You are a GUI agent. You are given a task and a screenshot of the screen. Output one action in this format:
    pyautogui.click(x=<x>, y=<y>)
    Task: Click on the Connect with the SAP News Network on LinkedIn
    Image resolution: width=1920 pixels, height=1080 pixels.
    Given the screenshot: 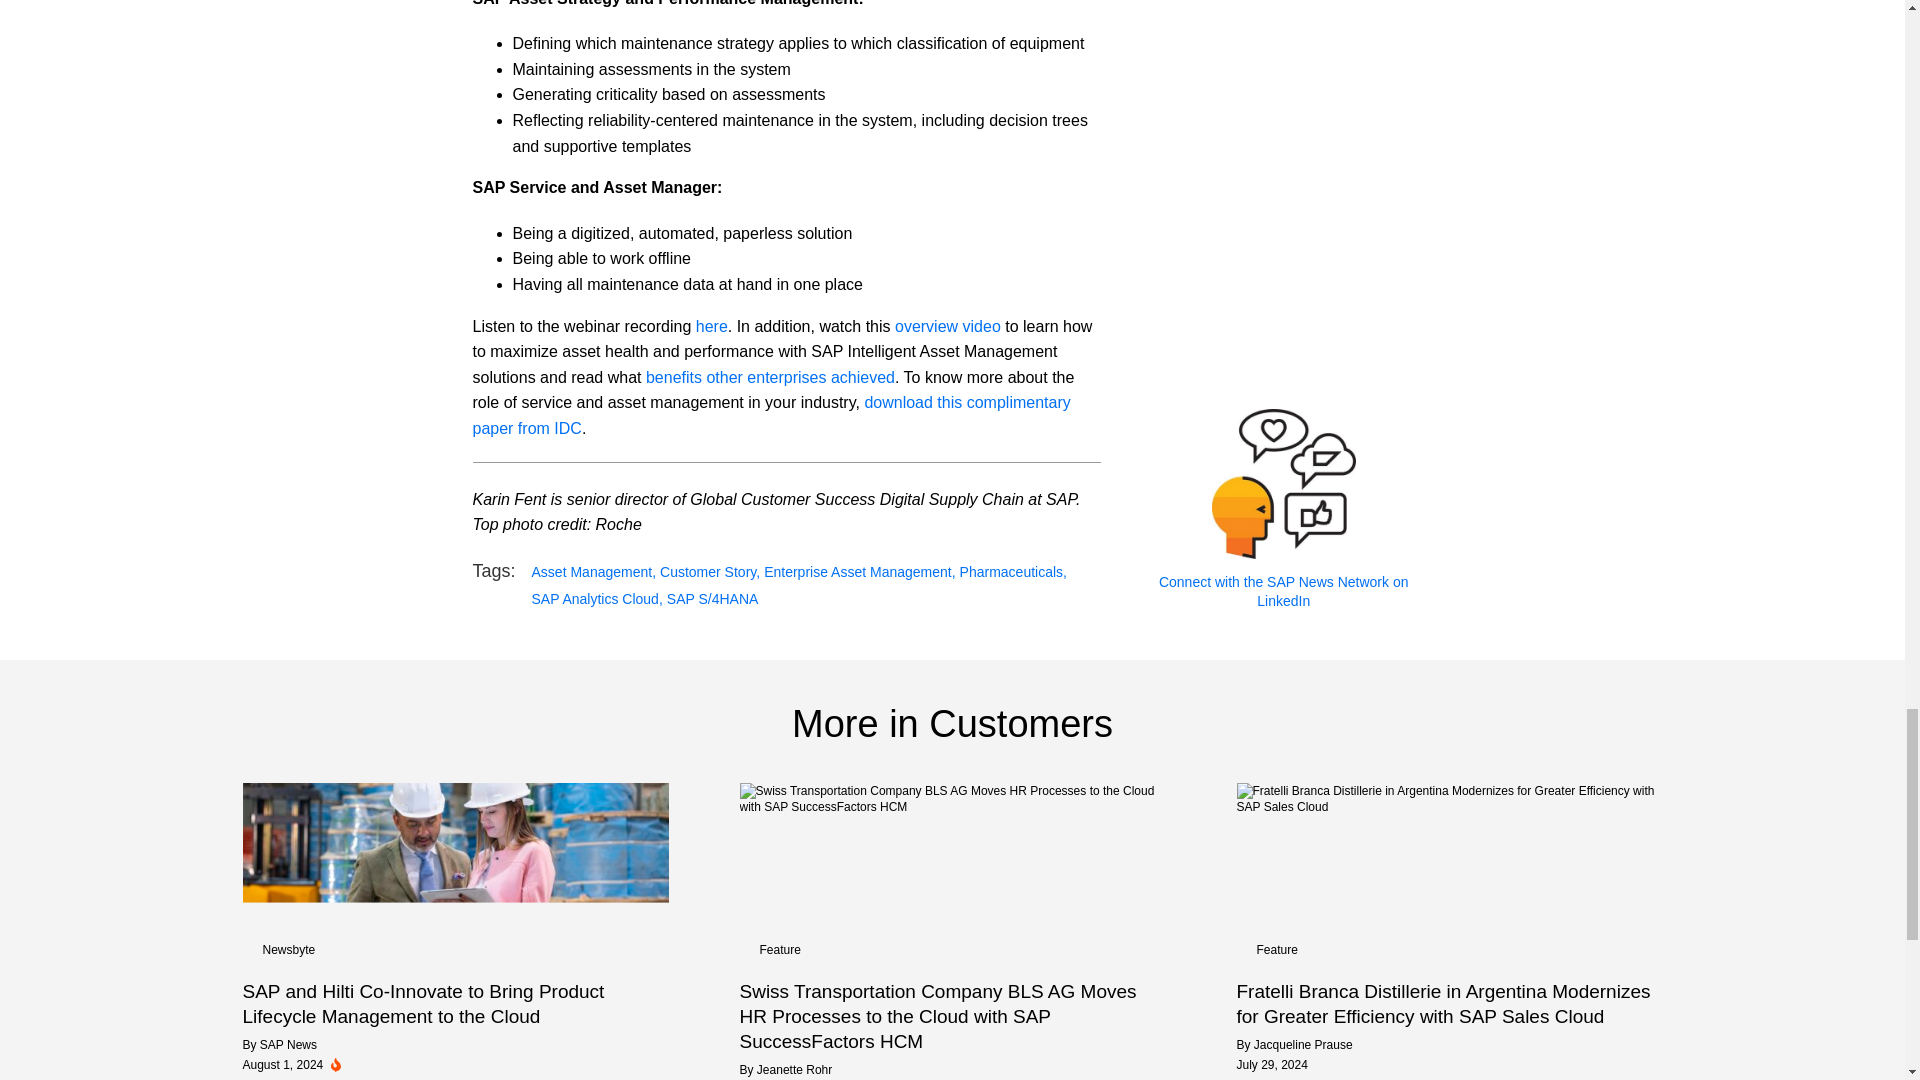 What is the action you would take?
    pyautogui.click(x=1284, y=592)
    